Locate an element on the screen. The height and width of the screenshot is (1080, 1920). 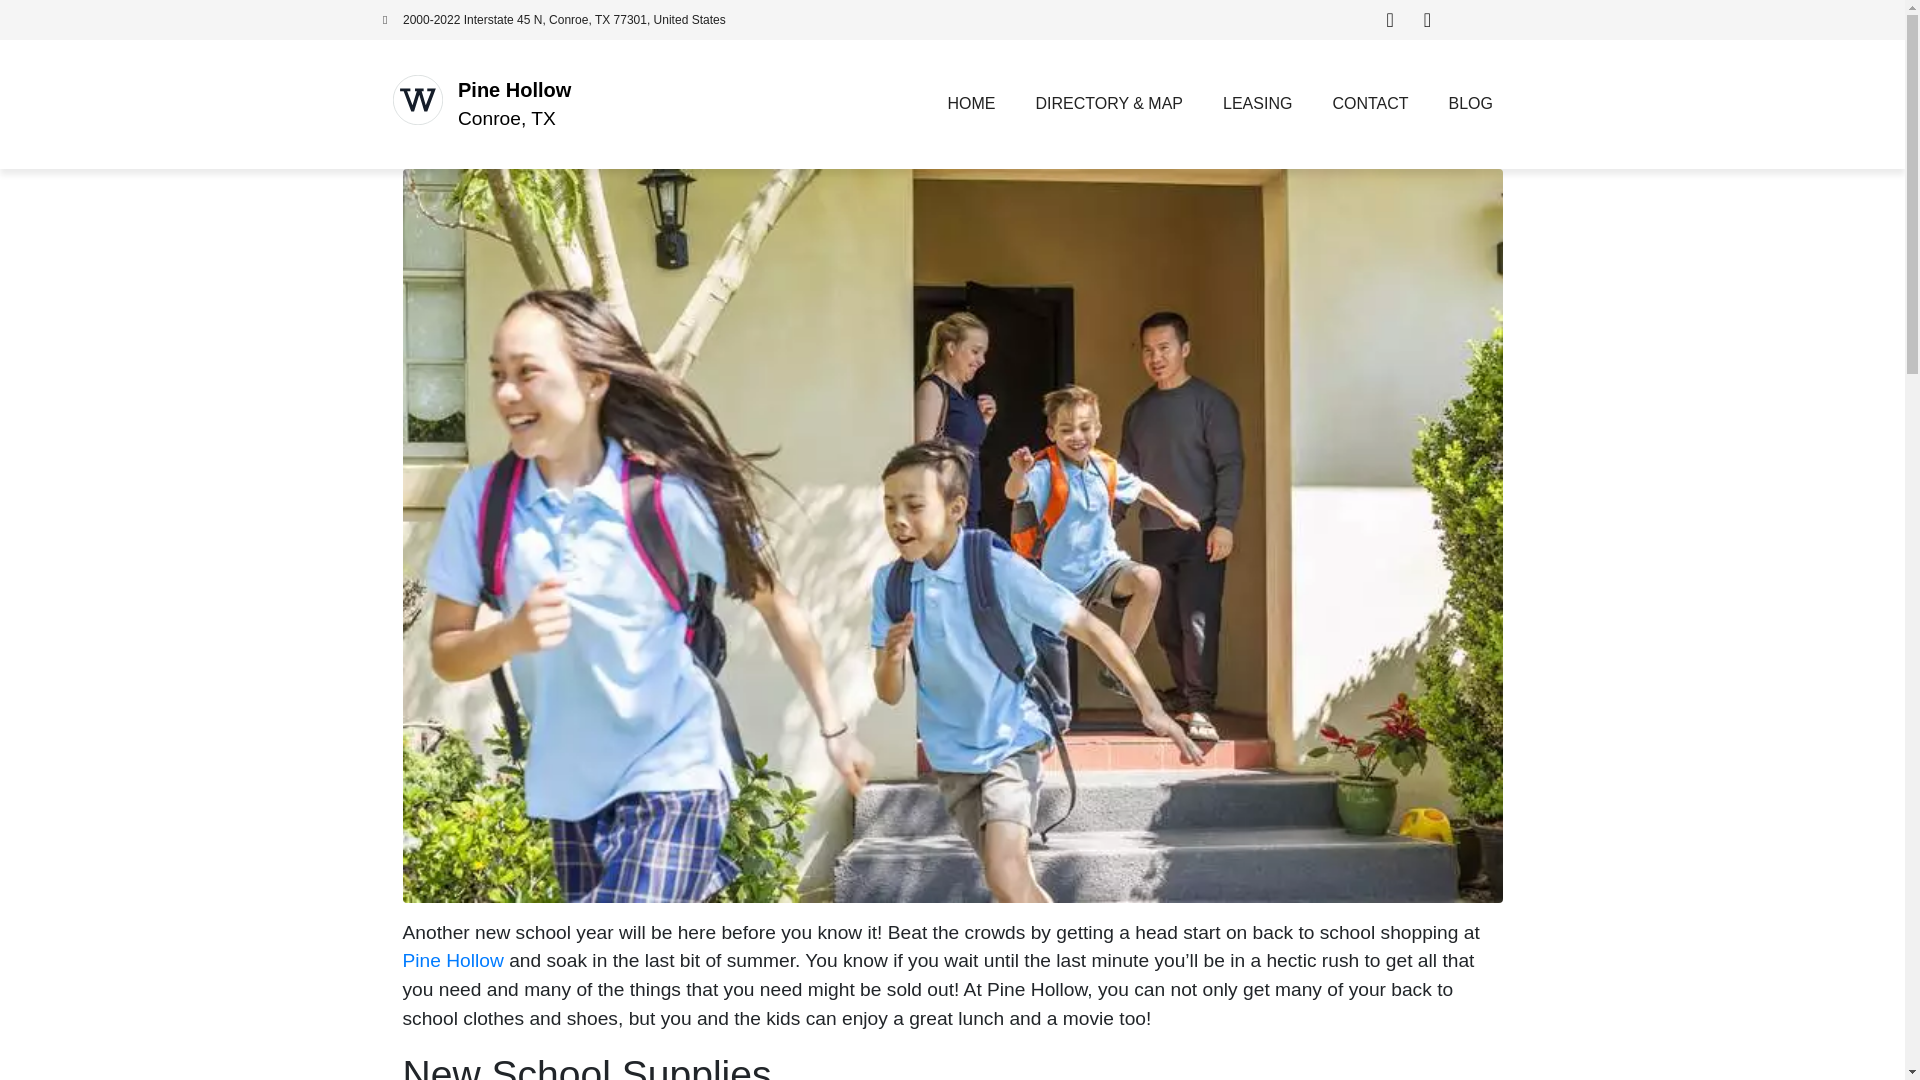
BLOG is located at coordinates (1470, 104).